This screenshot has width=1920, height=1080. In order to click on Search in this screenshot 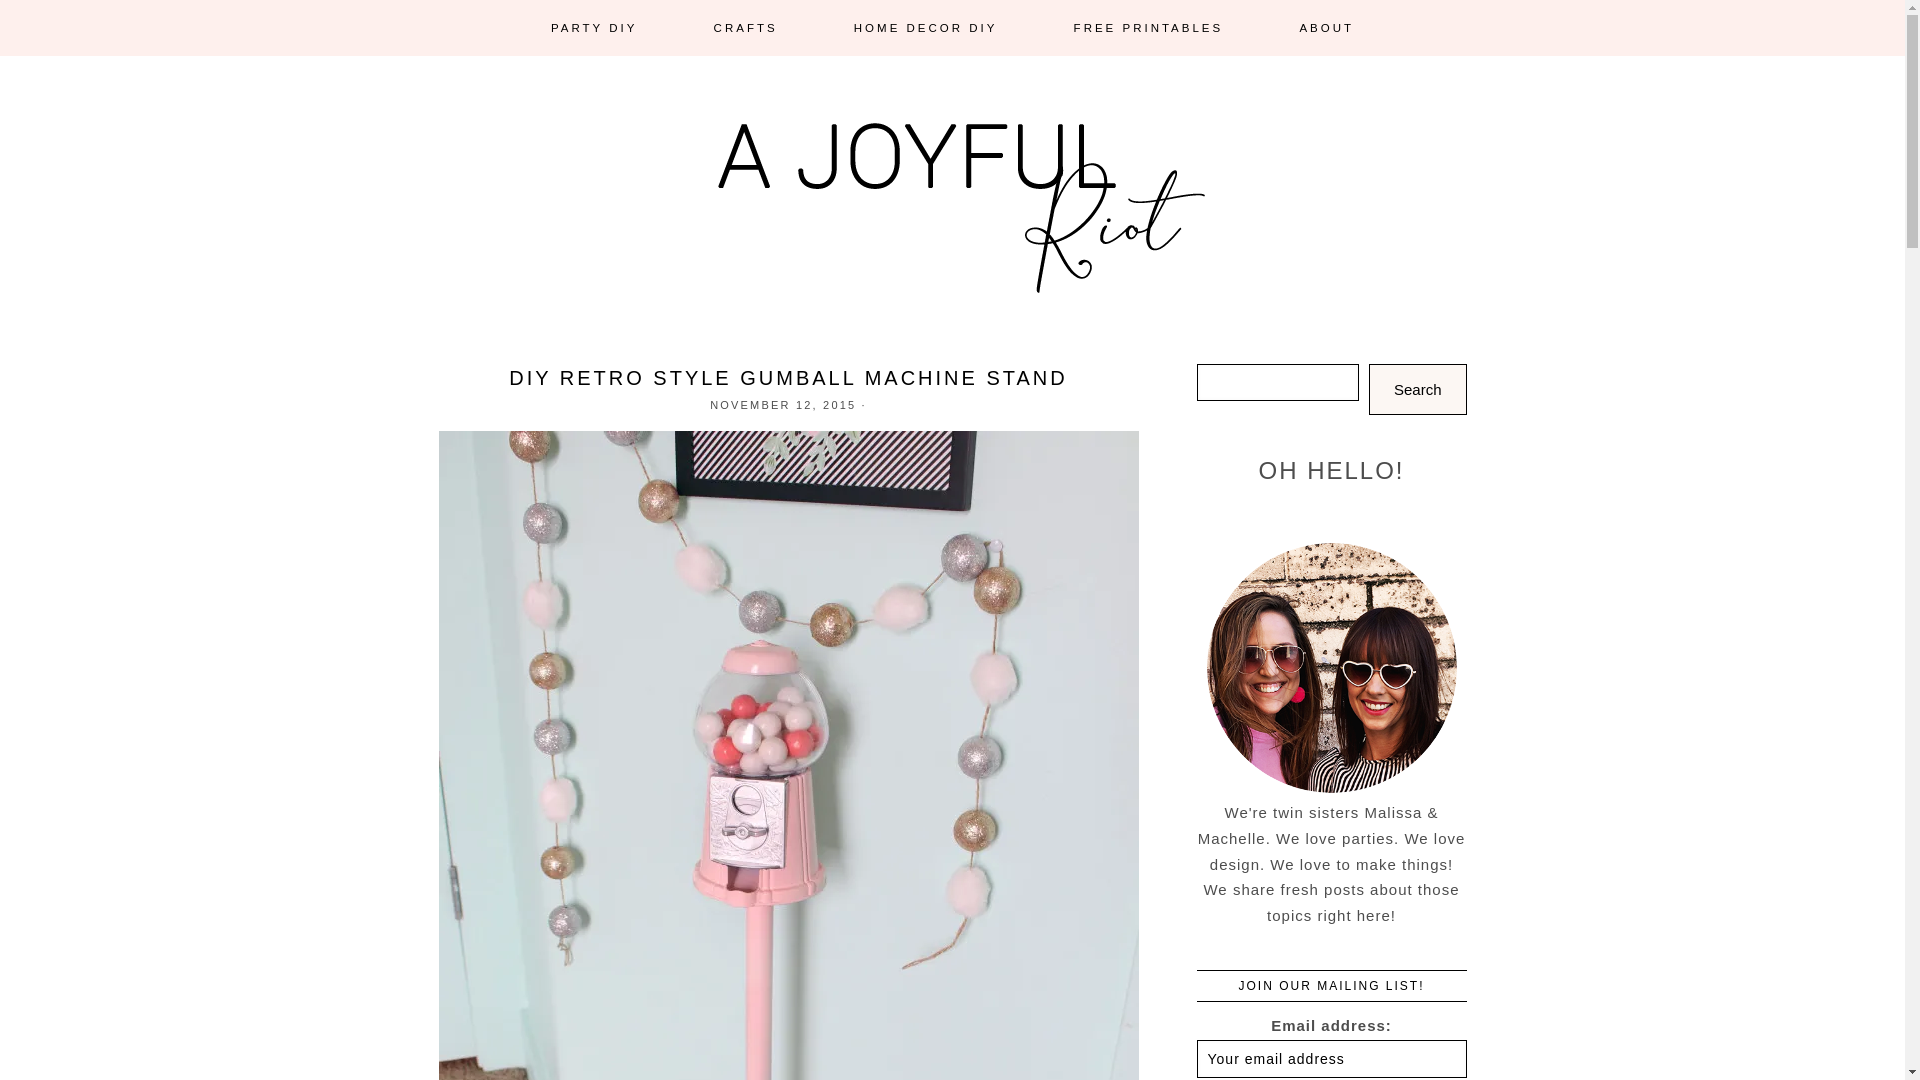, I will do `click(1417, 388)`.